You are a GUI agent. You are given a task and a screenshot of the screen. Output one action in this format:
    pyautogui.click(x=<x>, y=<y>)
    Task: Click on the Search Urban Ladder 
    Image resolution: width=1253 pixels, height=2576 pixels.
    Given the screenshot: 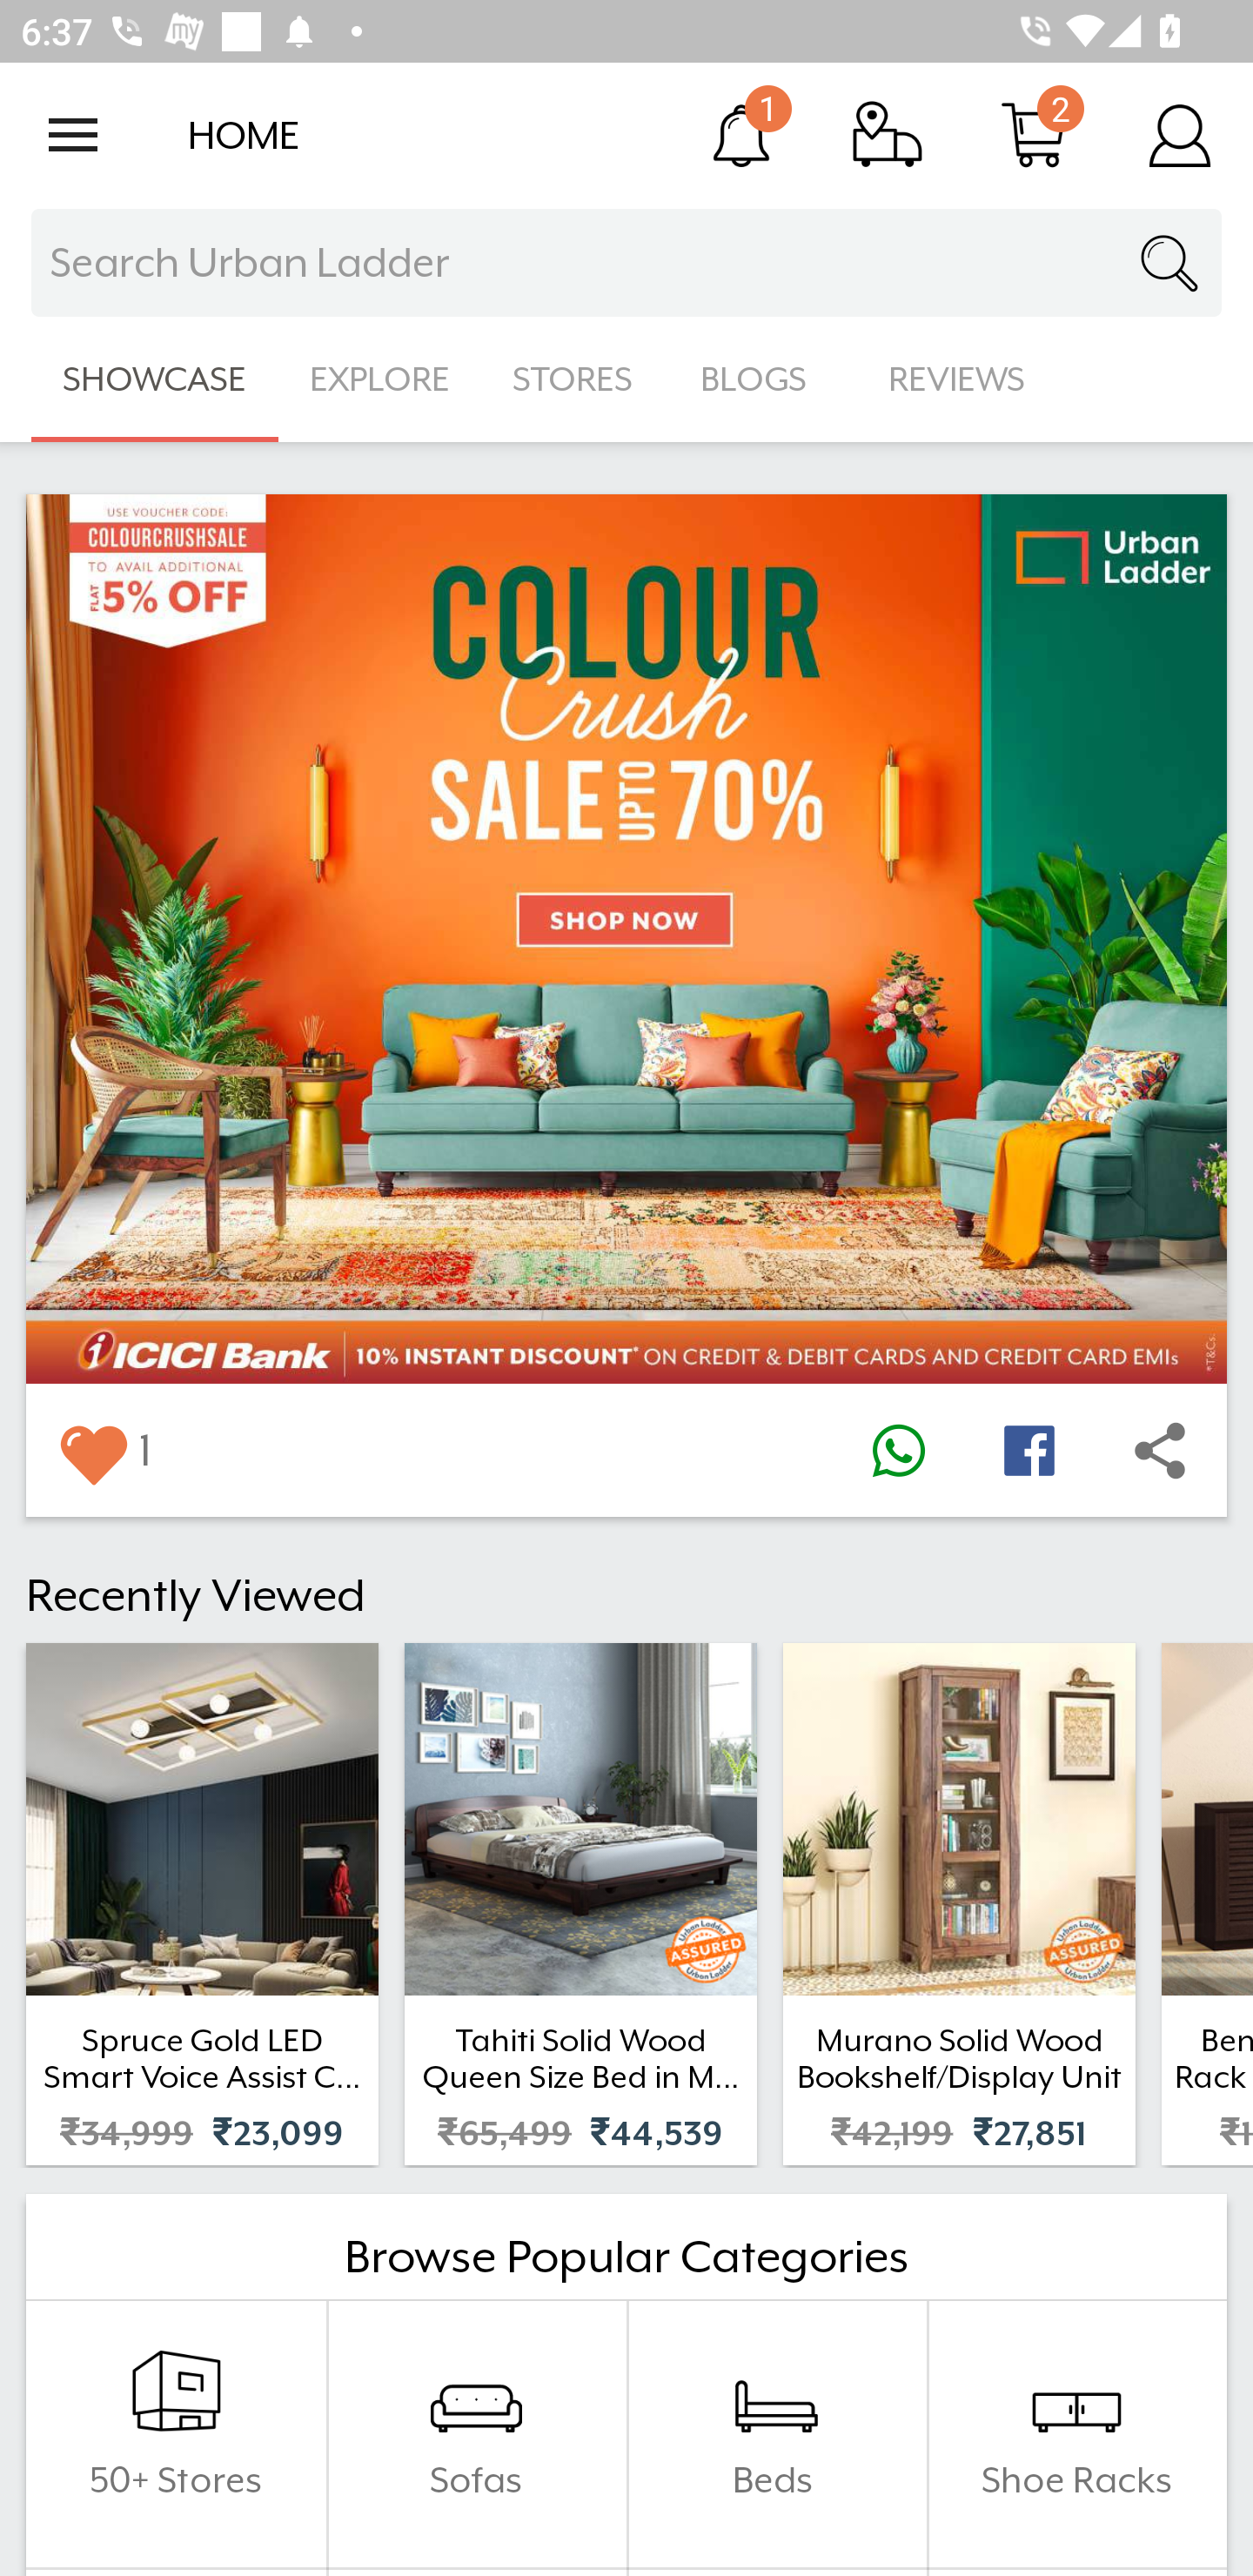 What is the action you would take?
    pyautogui.click(x=626, y=263)
    